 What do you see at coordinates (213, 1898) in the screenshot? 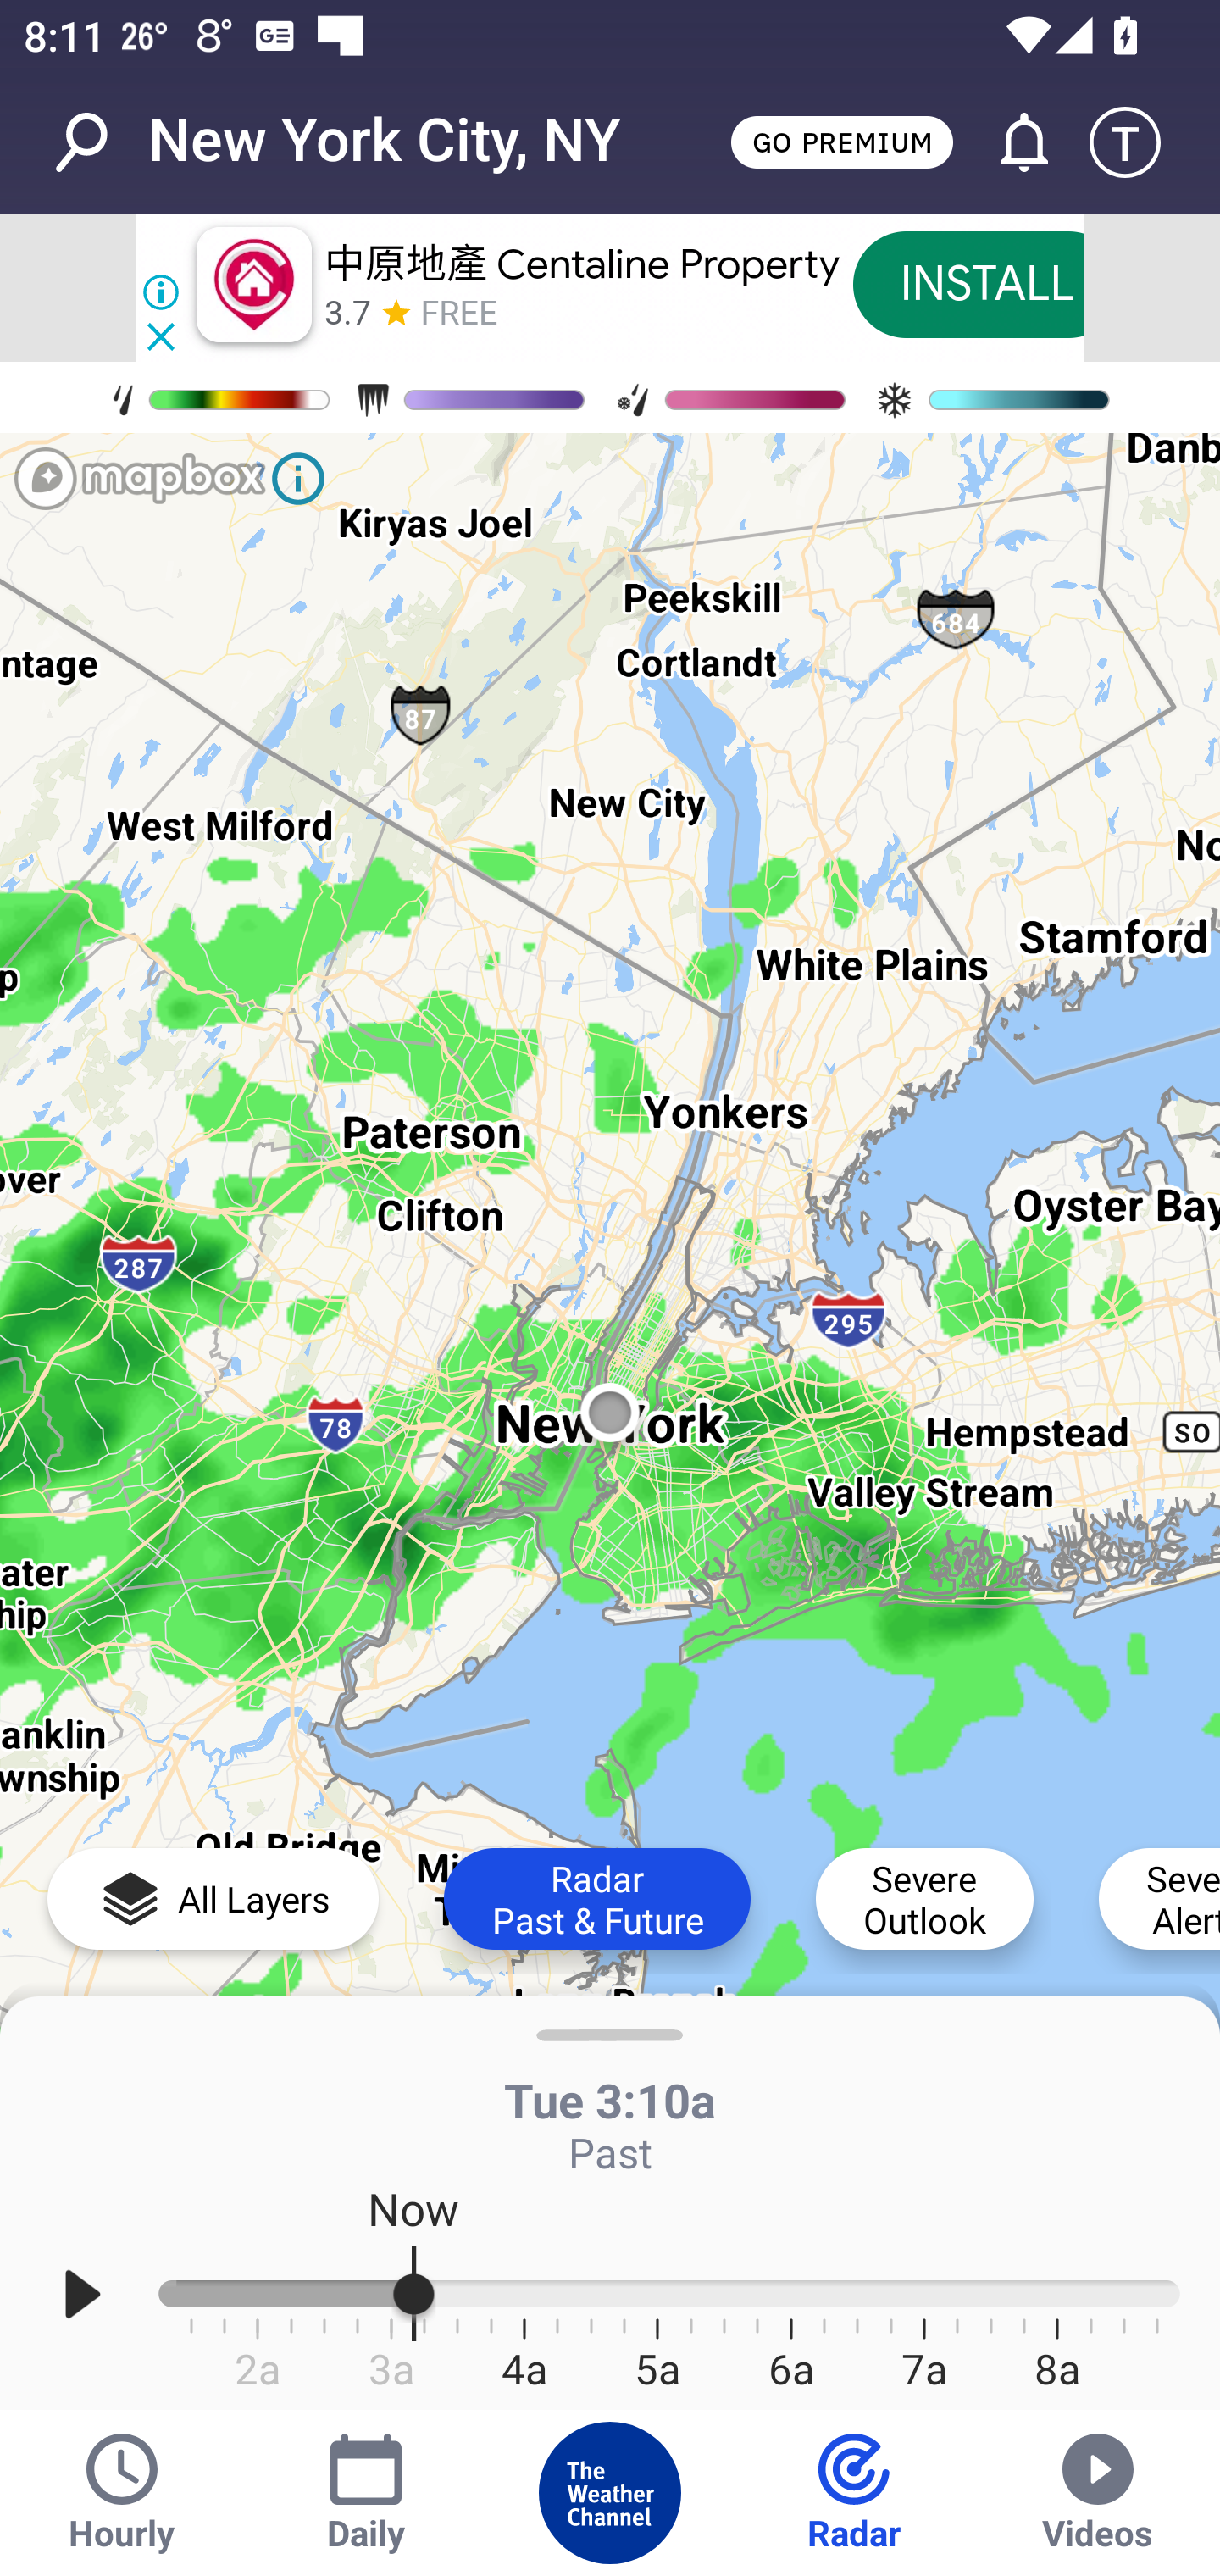
I see `All Layers` at bounding box center [213, 1898].